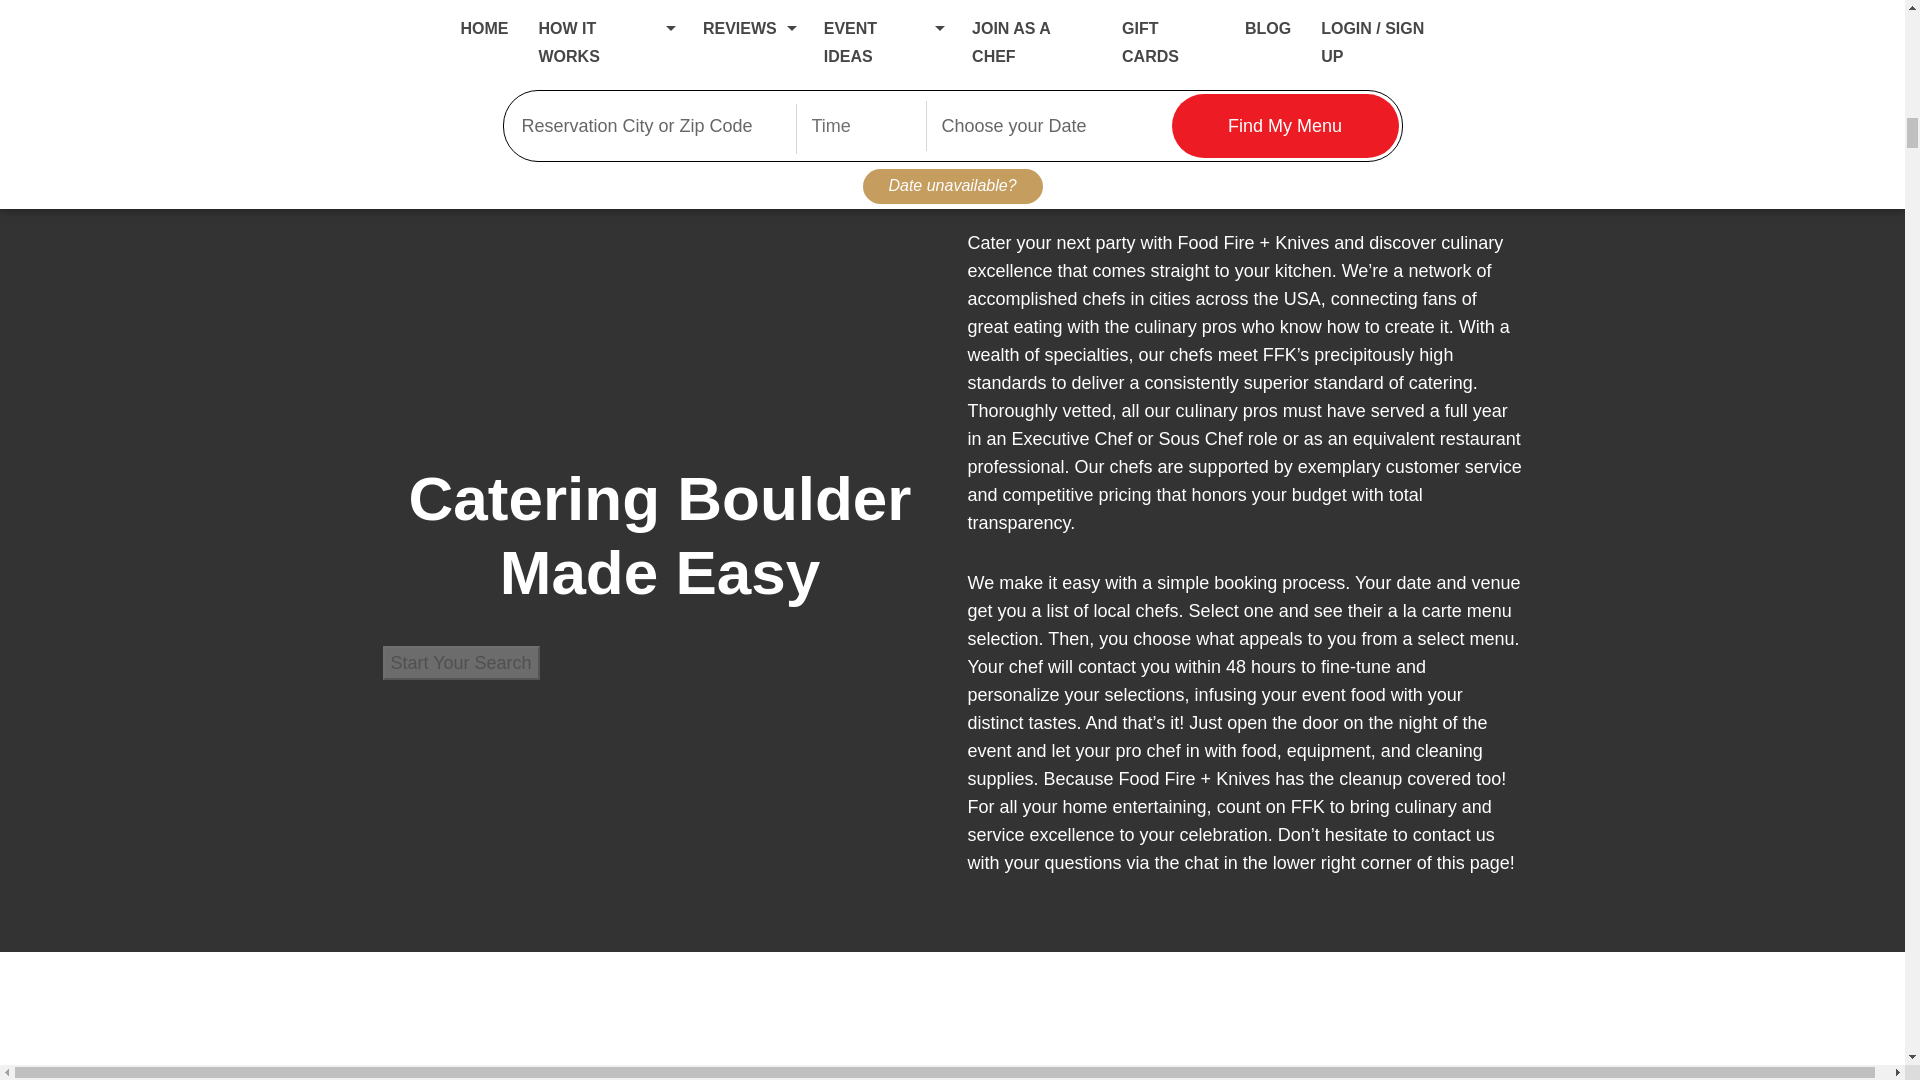 The image size is (1920, 1080). Describe the element at coordinates (668, 31) in the screenshot. I see `asheville-nc-collage` at that location.